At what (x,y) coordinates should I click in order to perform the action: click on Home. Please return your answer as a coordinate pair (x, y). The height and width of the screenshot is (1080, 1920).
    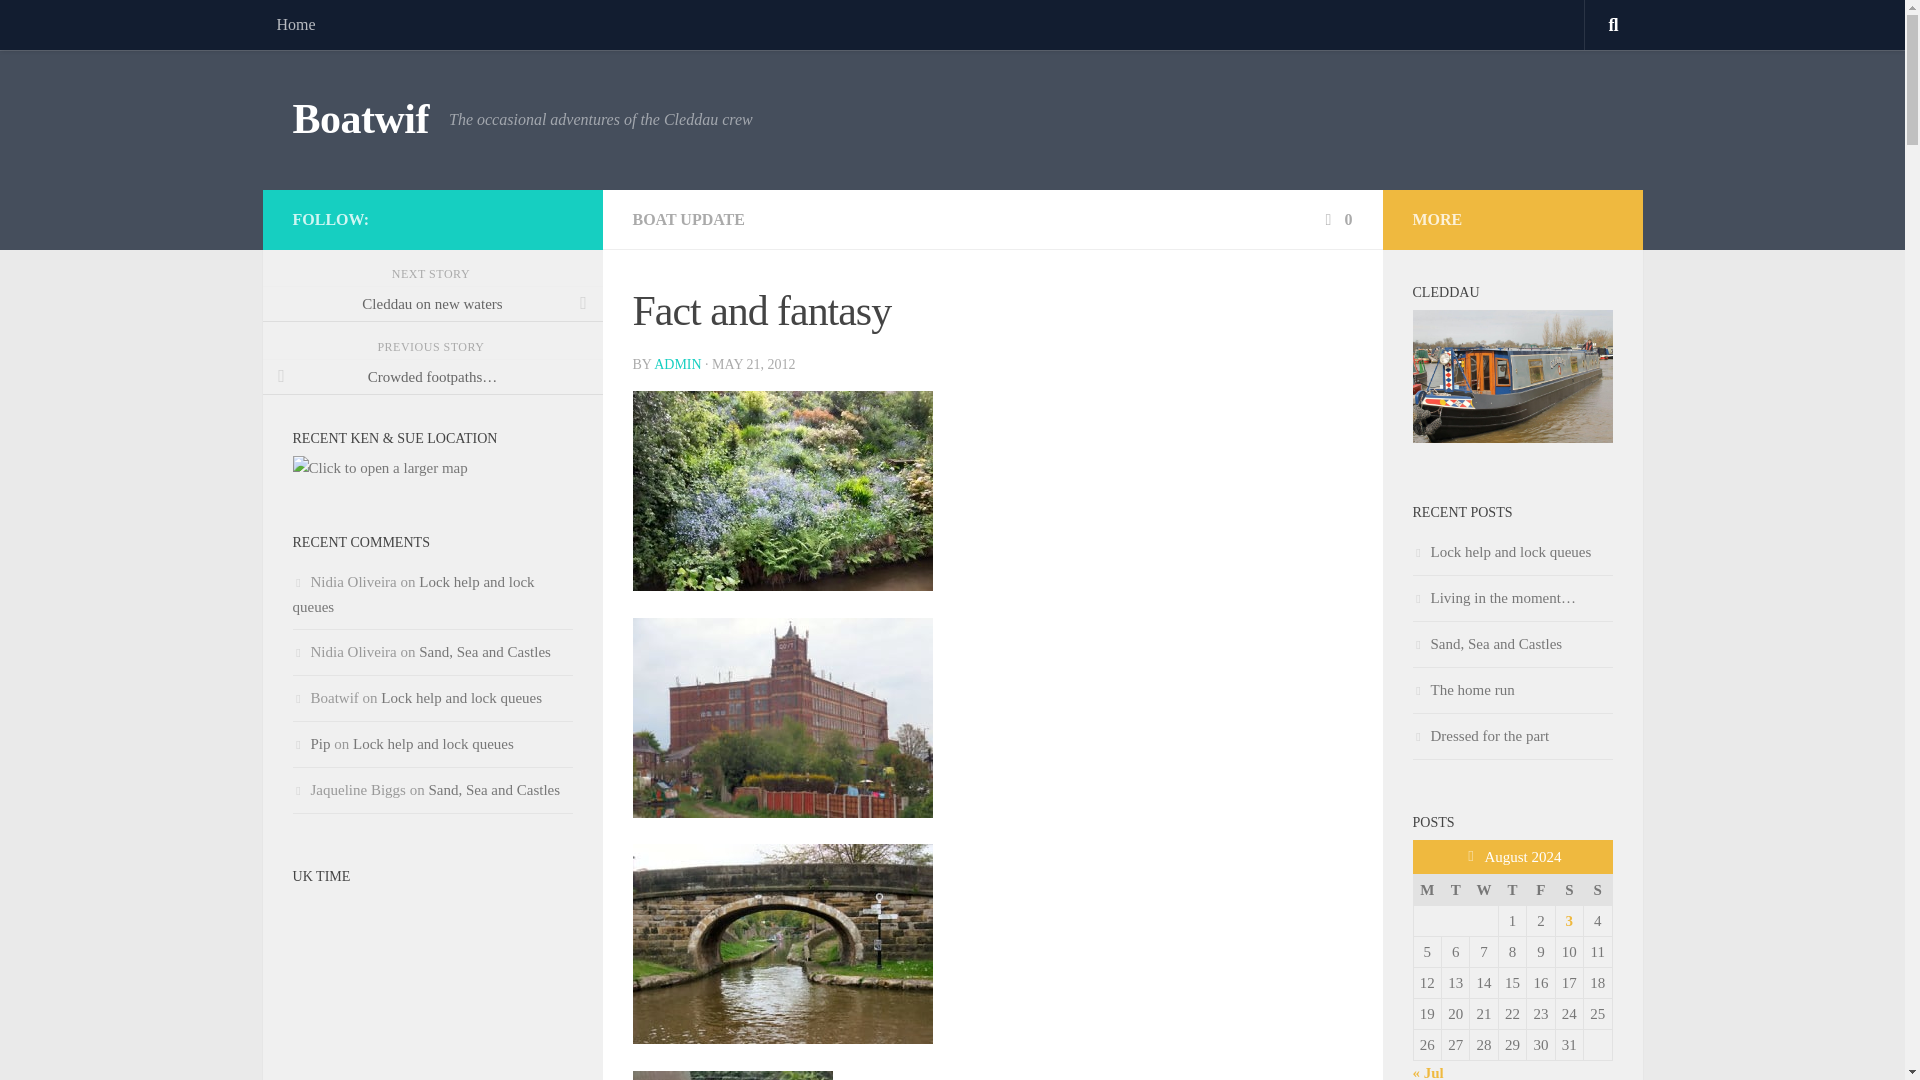
    Looking at the image, I should click on (294, 24).